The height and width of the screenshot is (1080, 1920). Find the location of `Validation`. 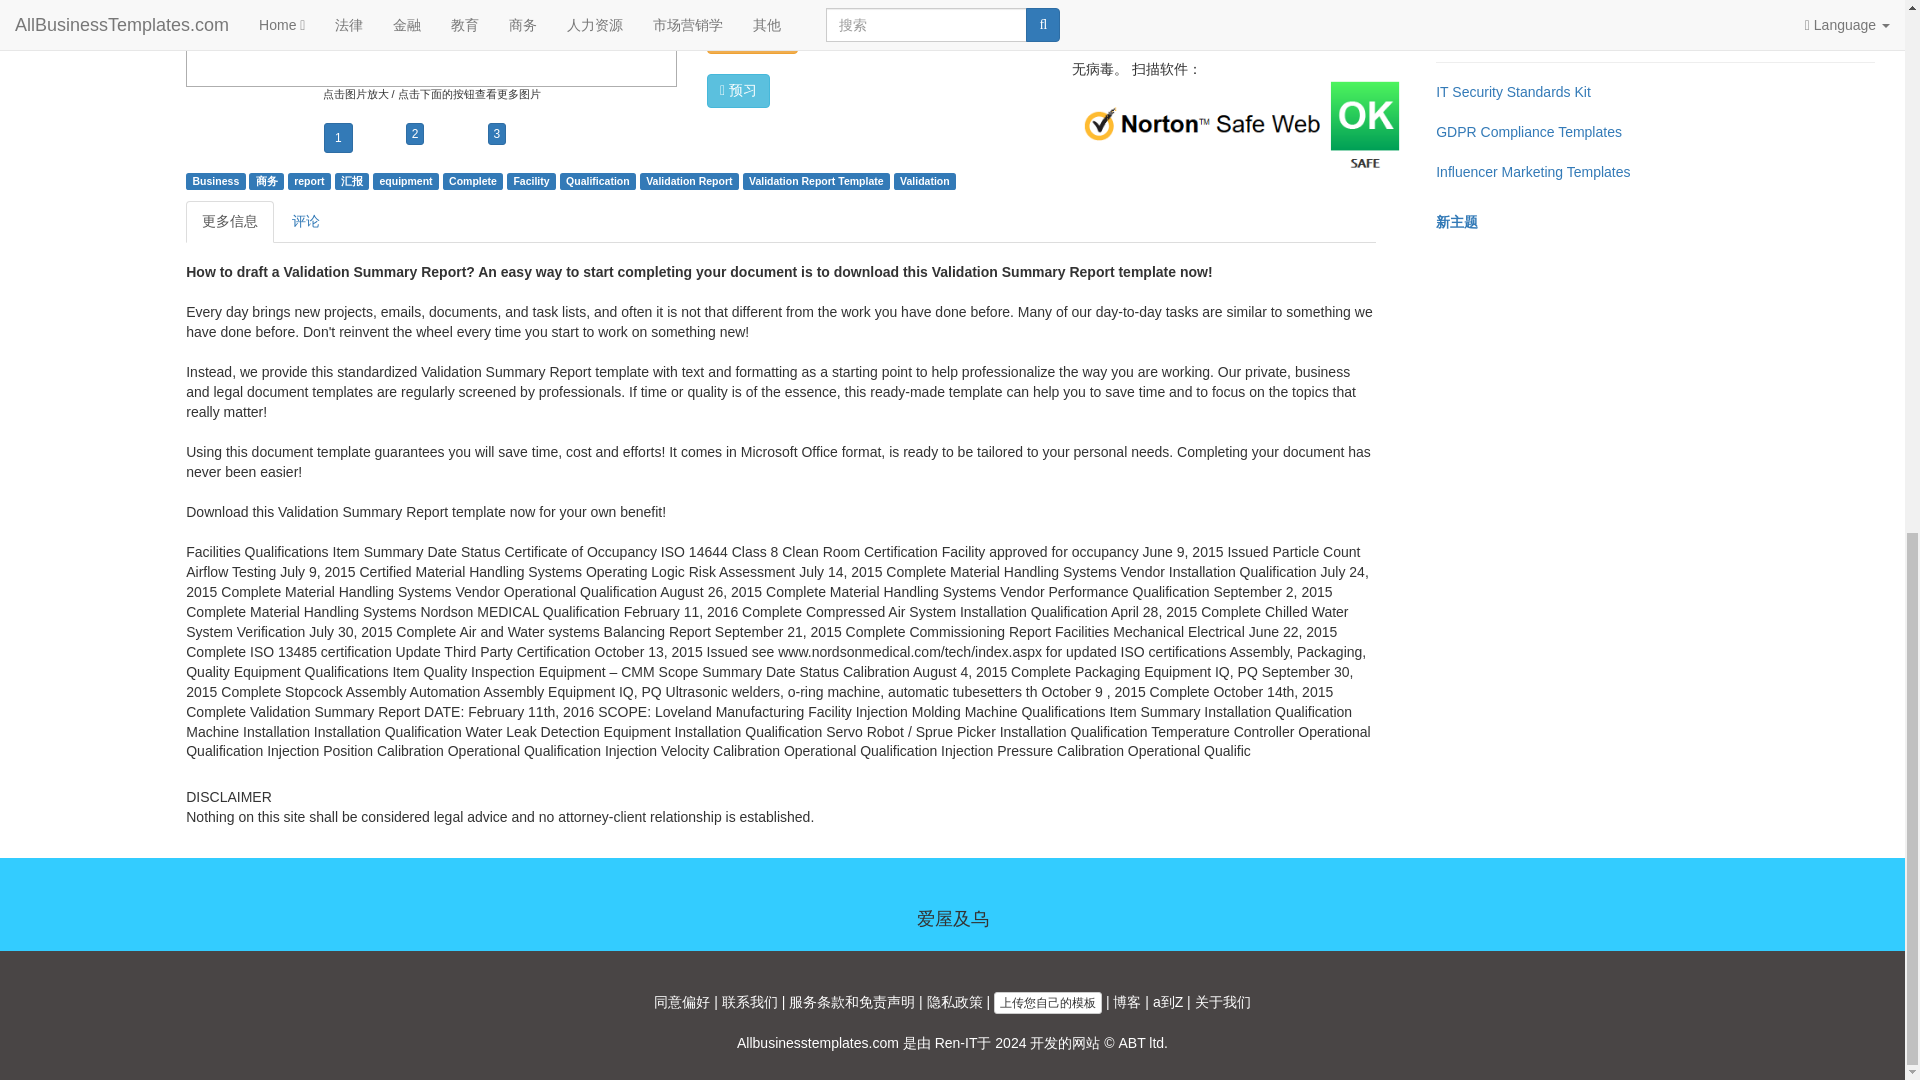

Validation is located at coordinates (925, 180).